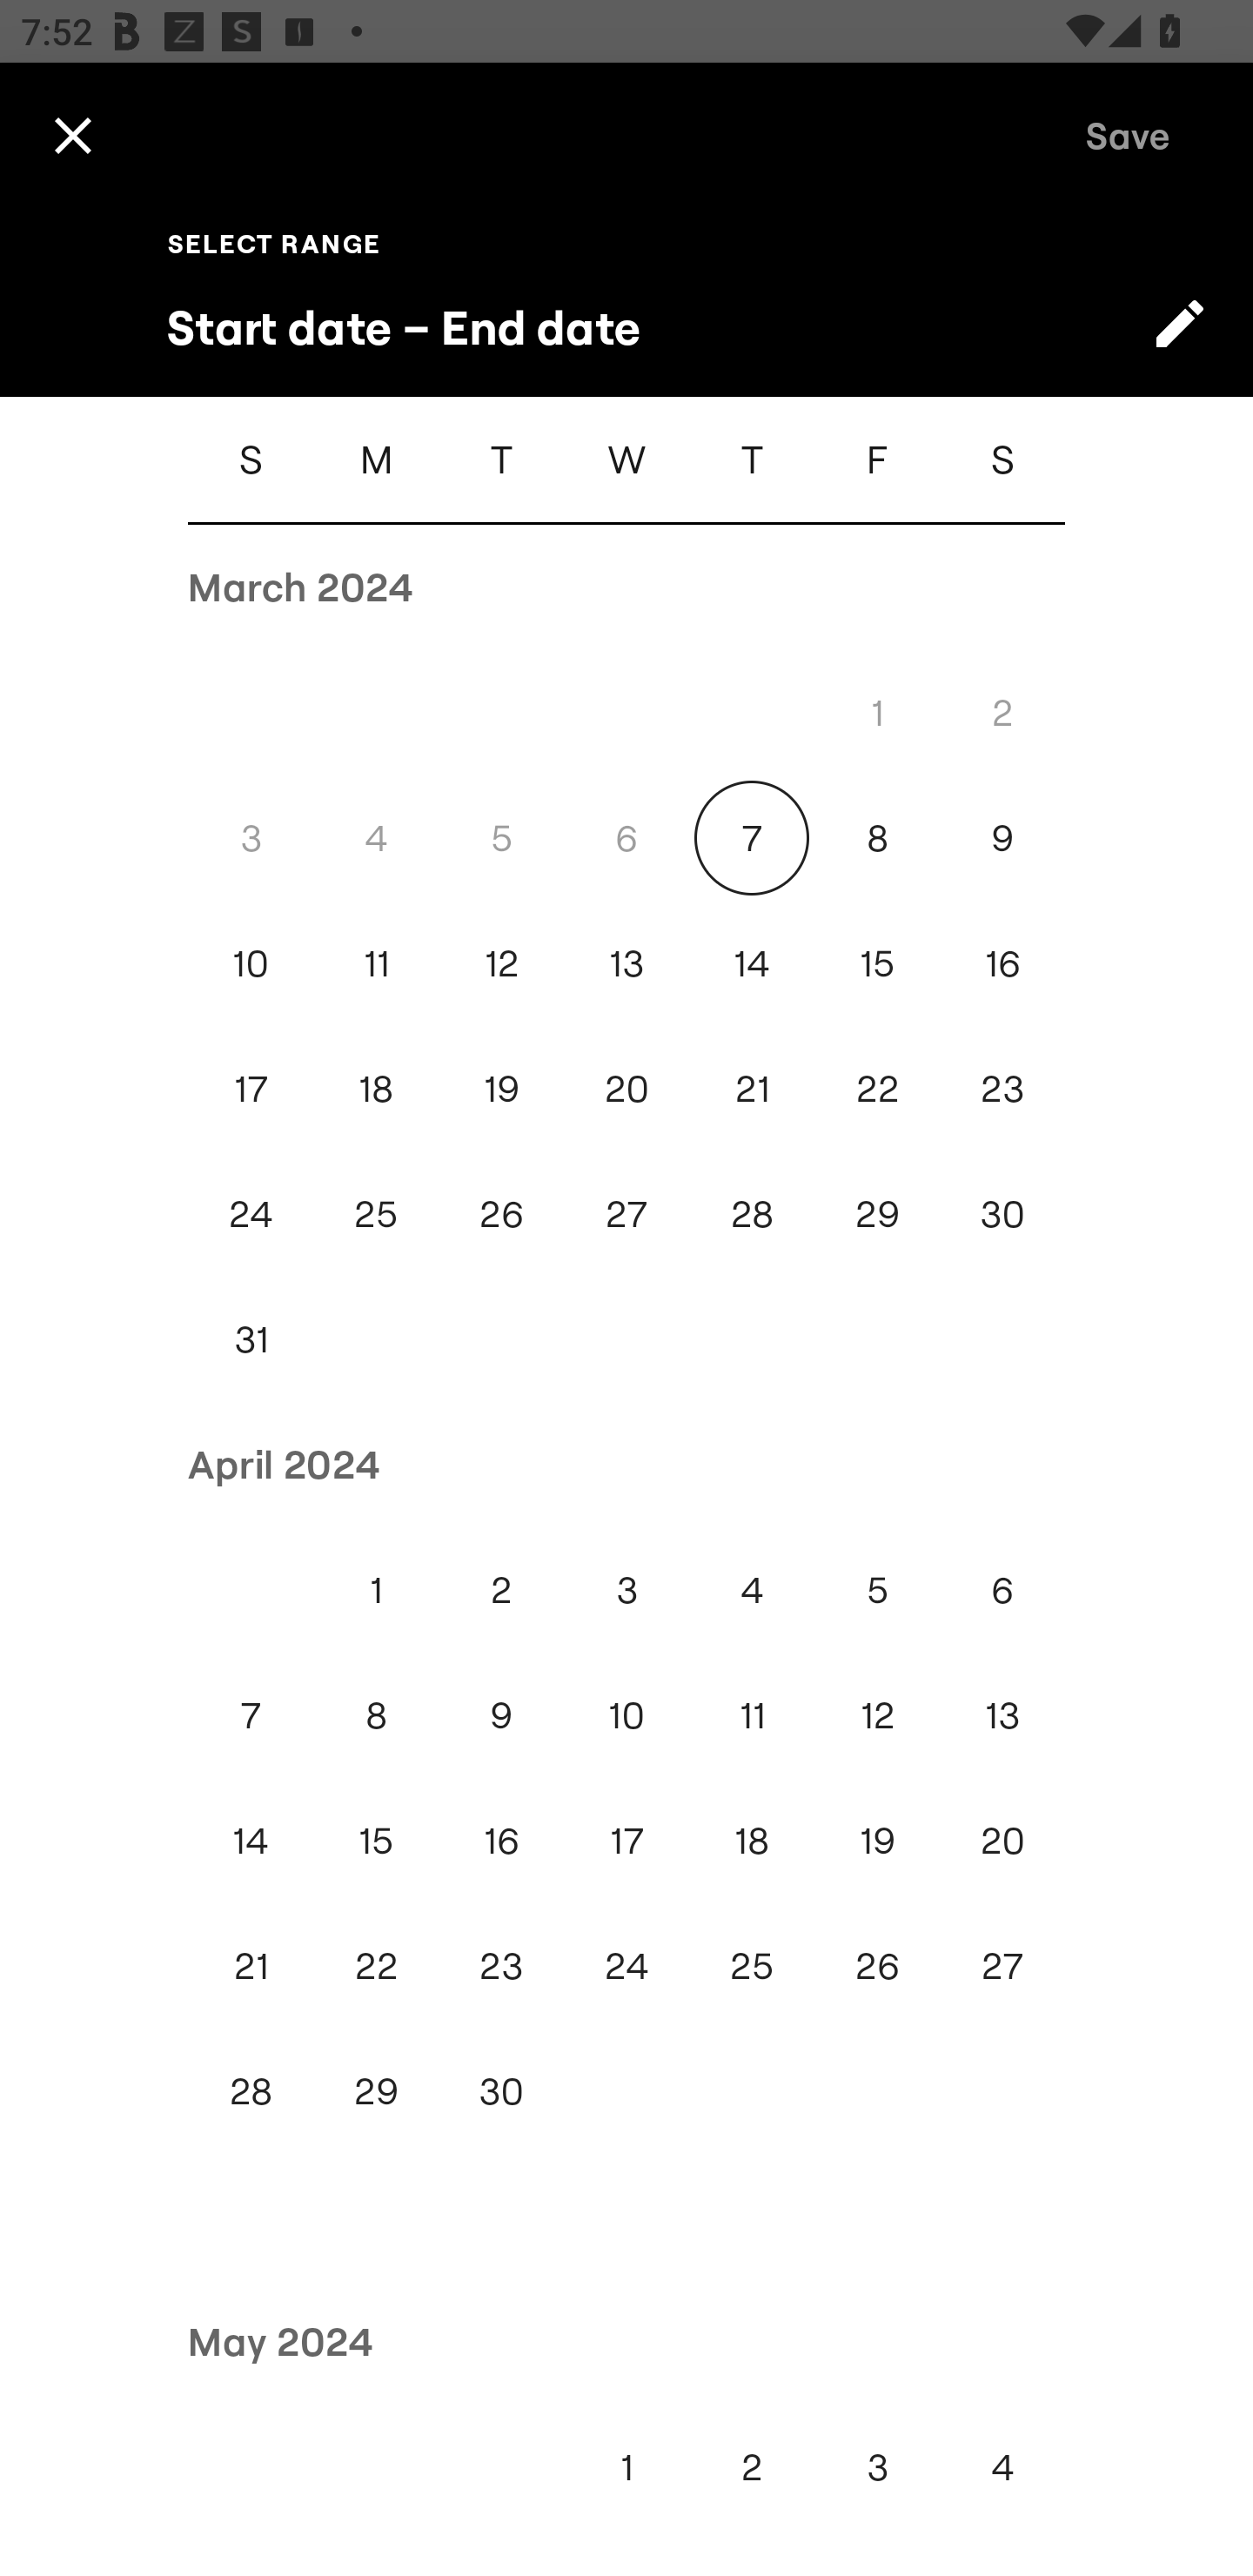 The height and width of the screenshot is (2576, 1253). I want to click on 4 Mon, Mar 4, so click(376, 838).